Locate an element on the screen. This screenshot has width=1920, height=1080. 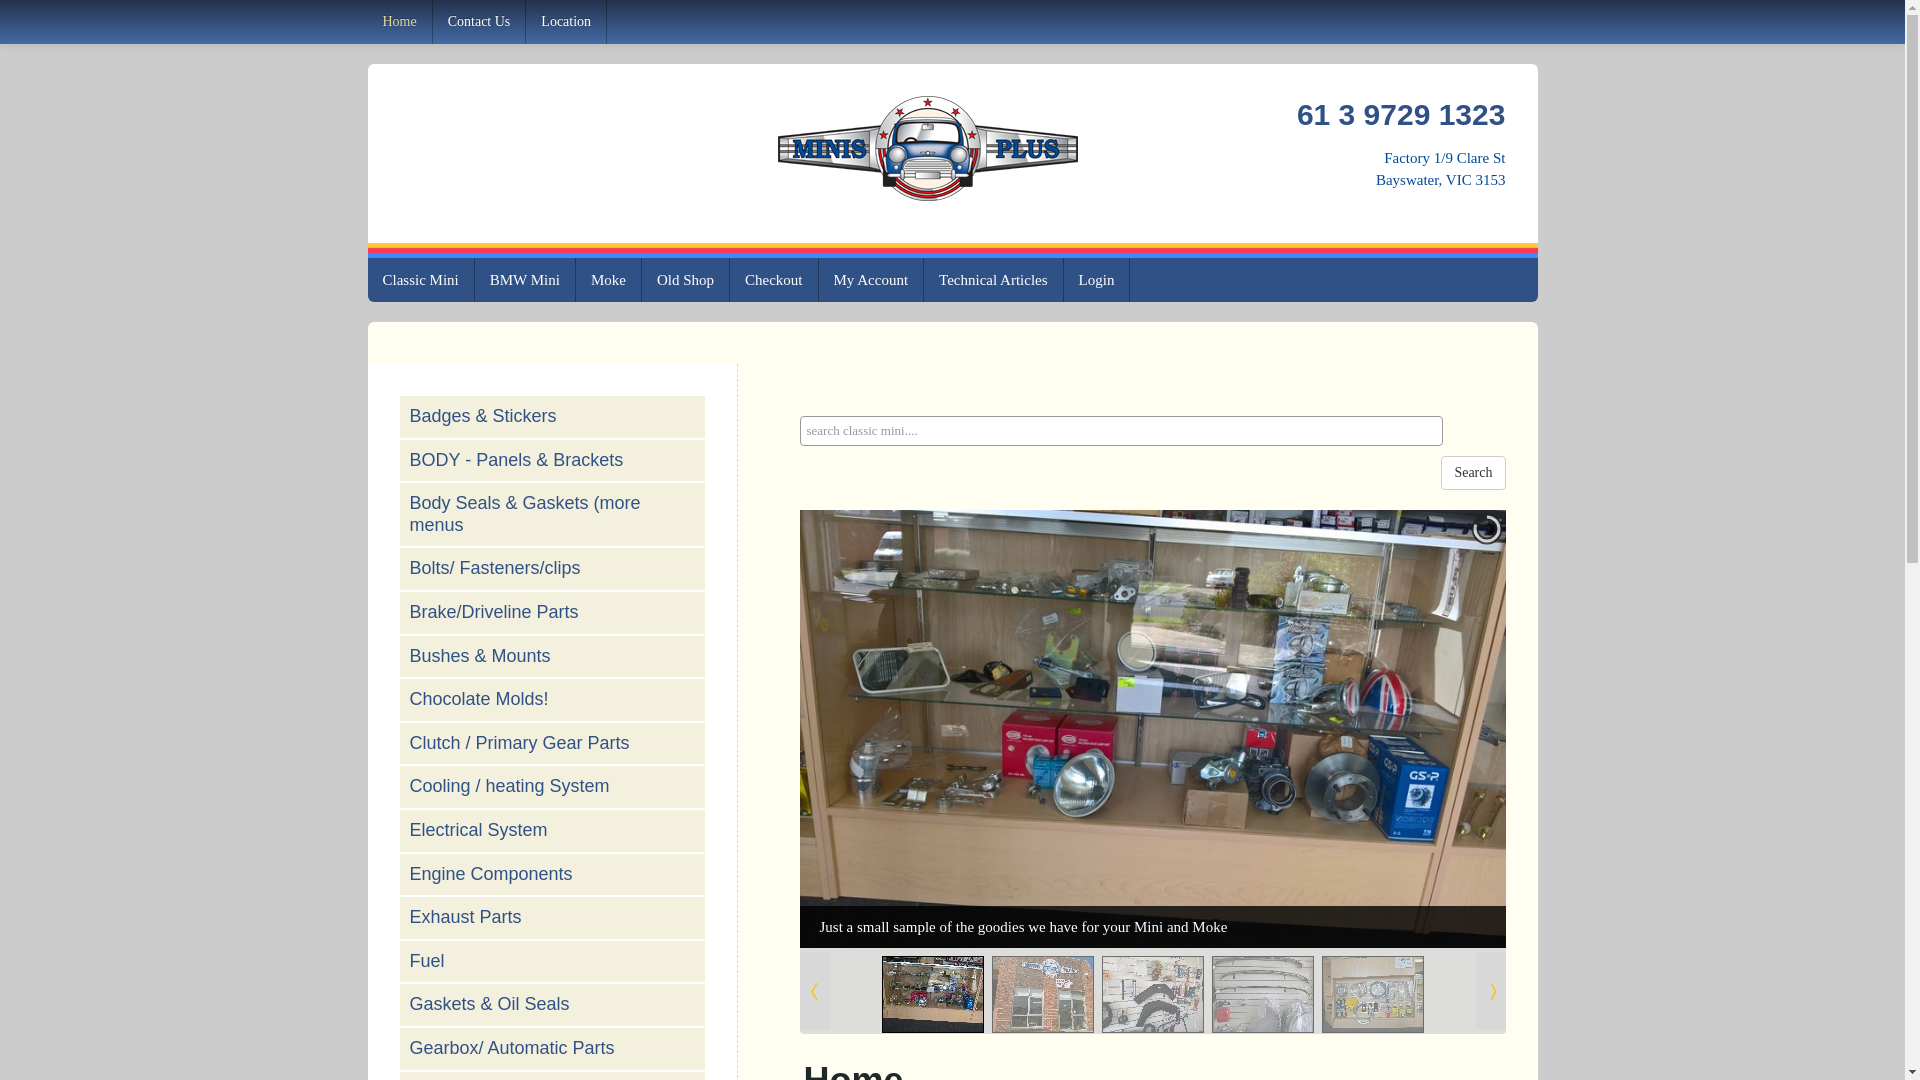
Exhaust Parts is located at coordinates (466, 917).